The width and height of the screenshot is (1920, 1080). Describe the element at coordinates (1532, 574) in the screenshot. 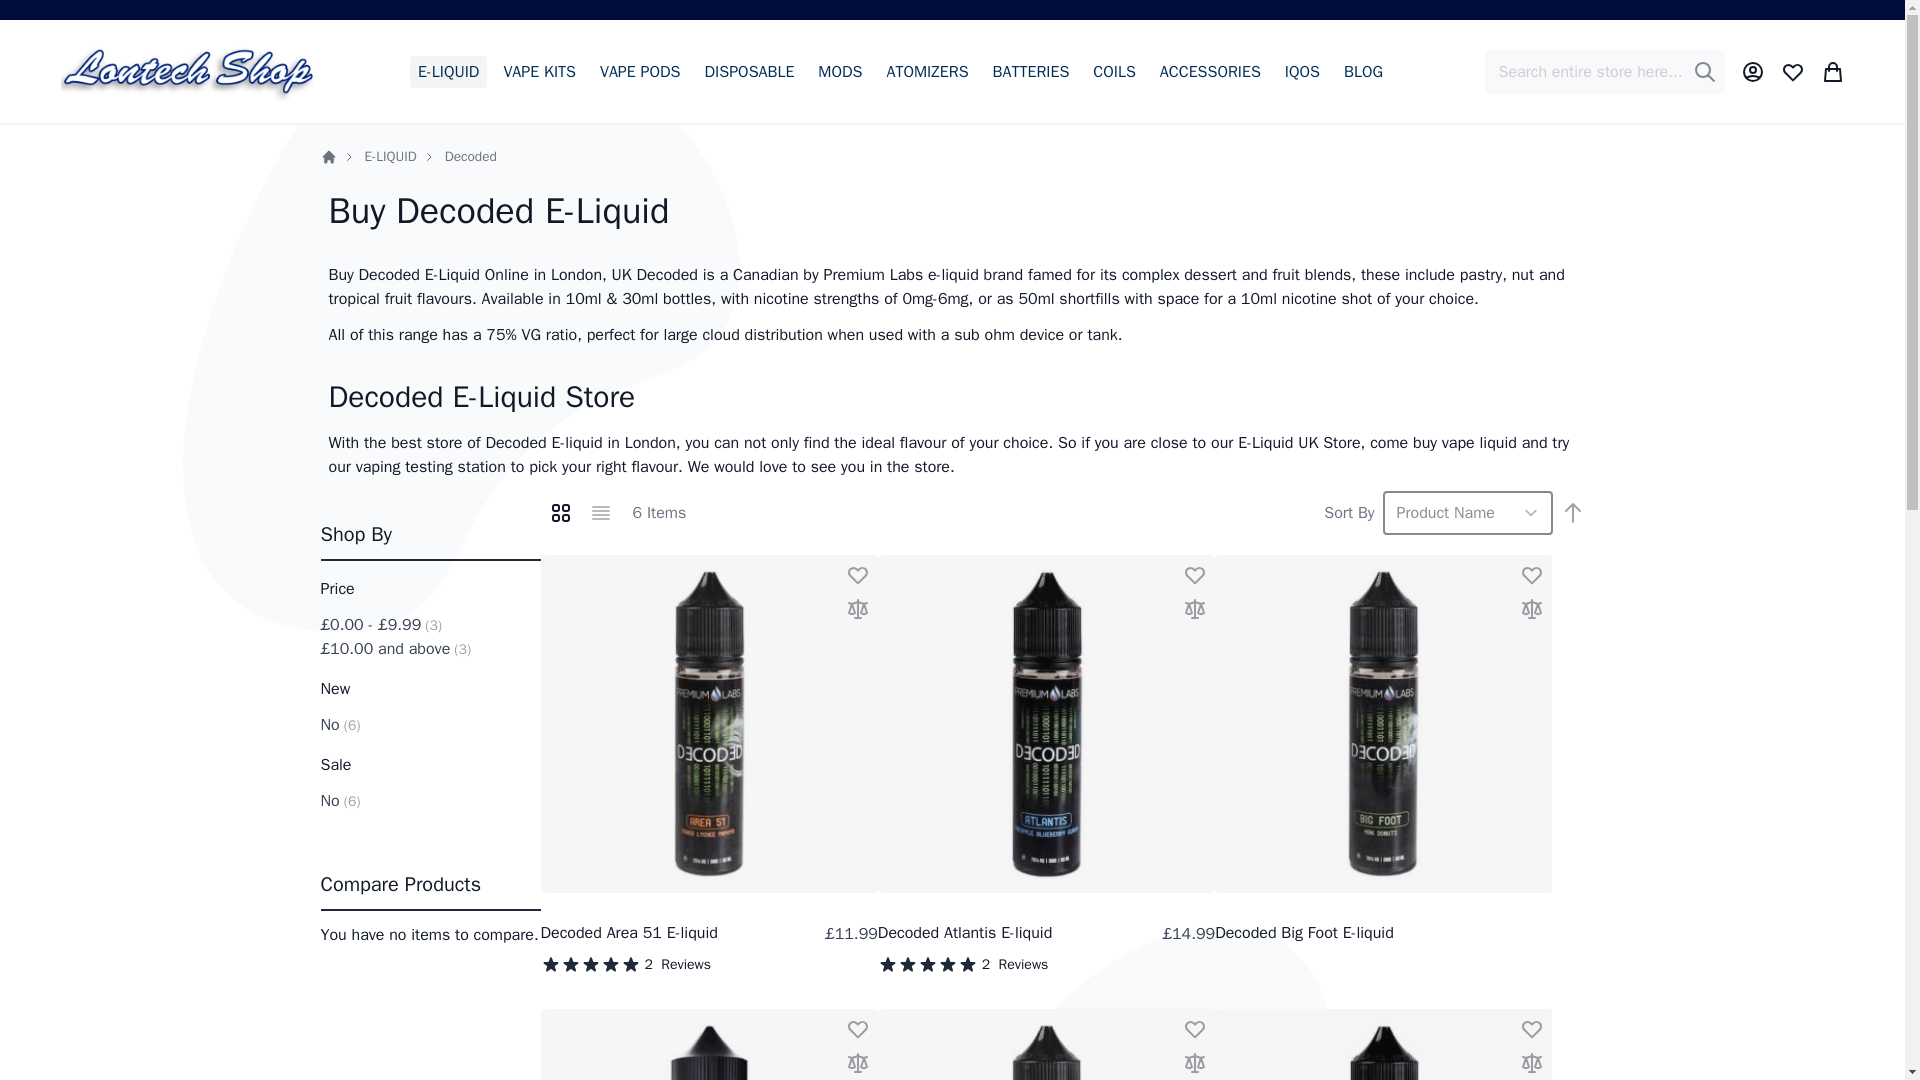

I see `Add to Wish List` at that location.